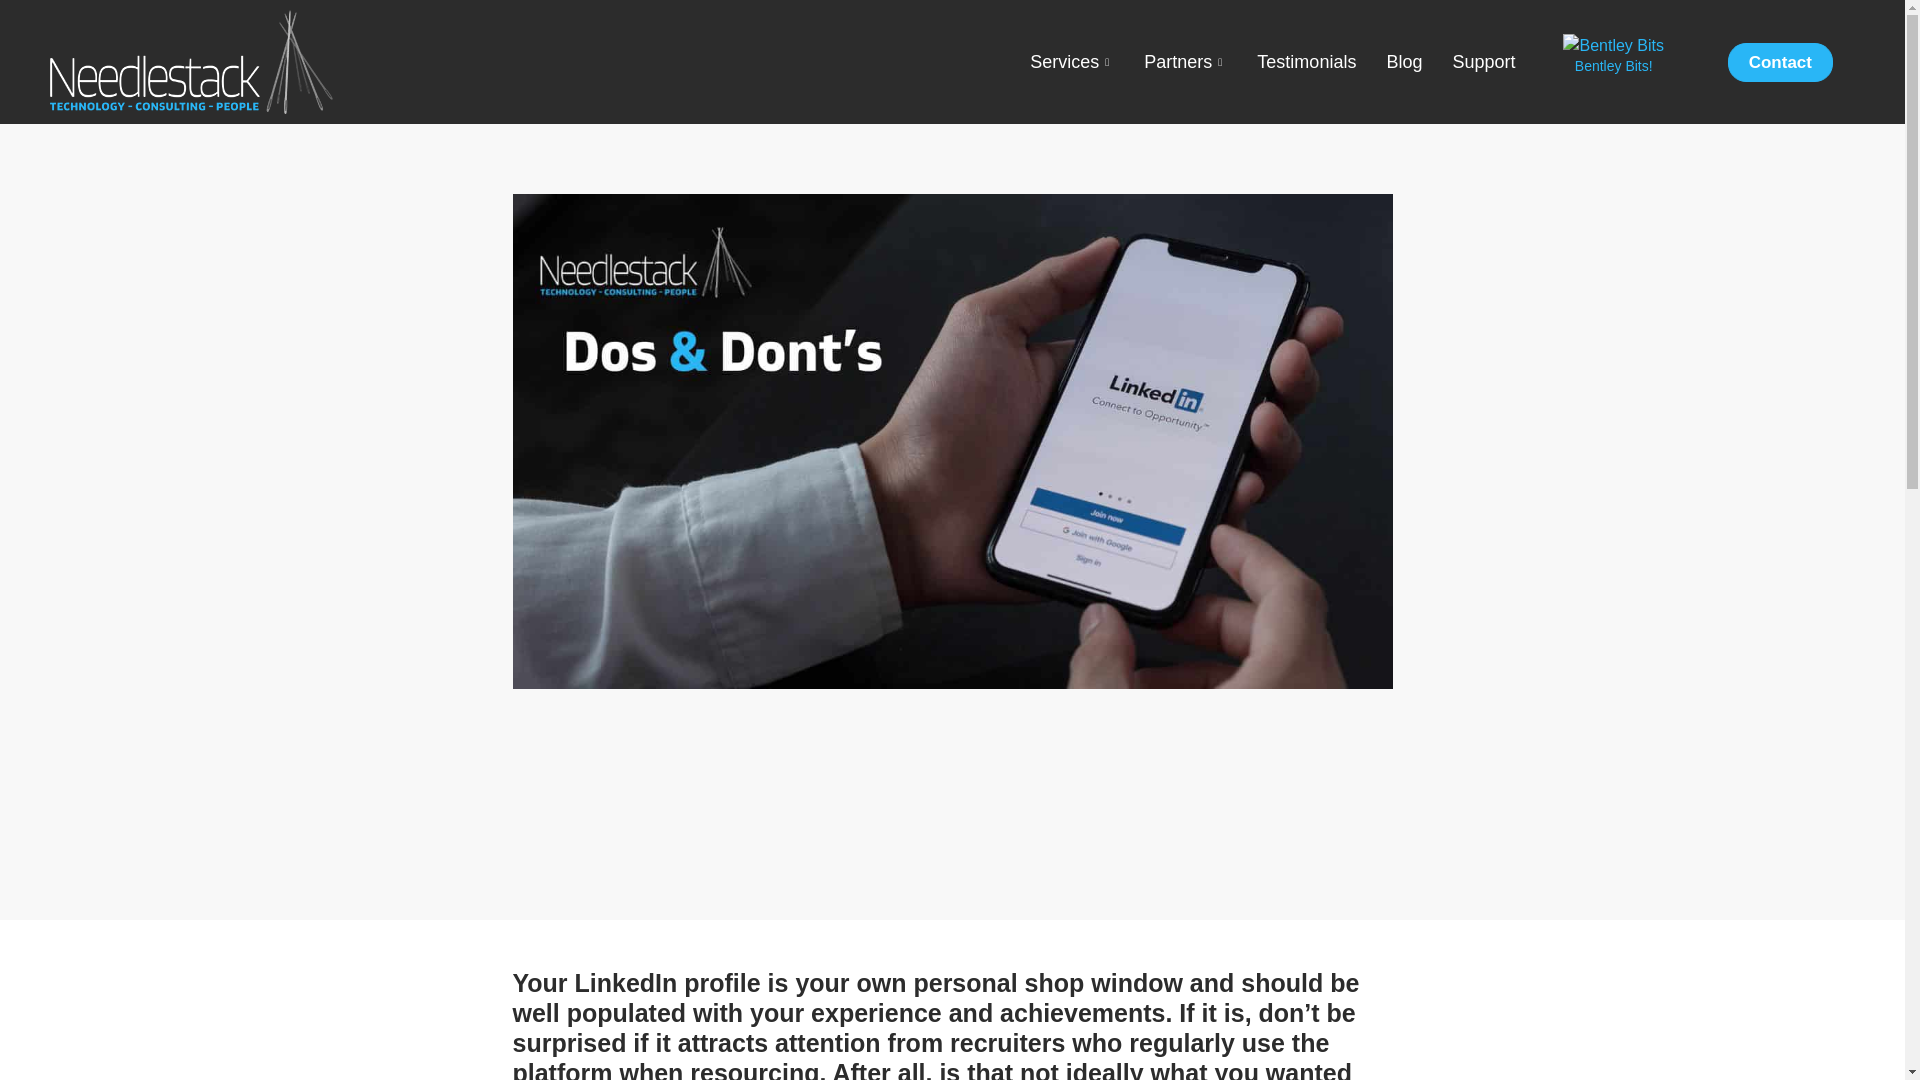  What do you see at coordinates (1483, 61) in the screenshot?
I see `Support` at bounding box center [1483, 61].